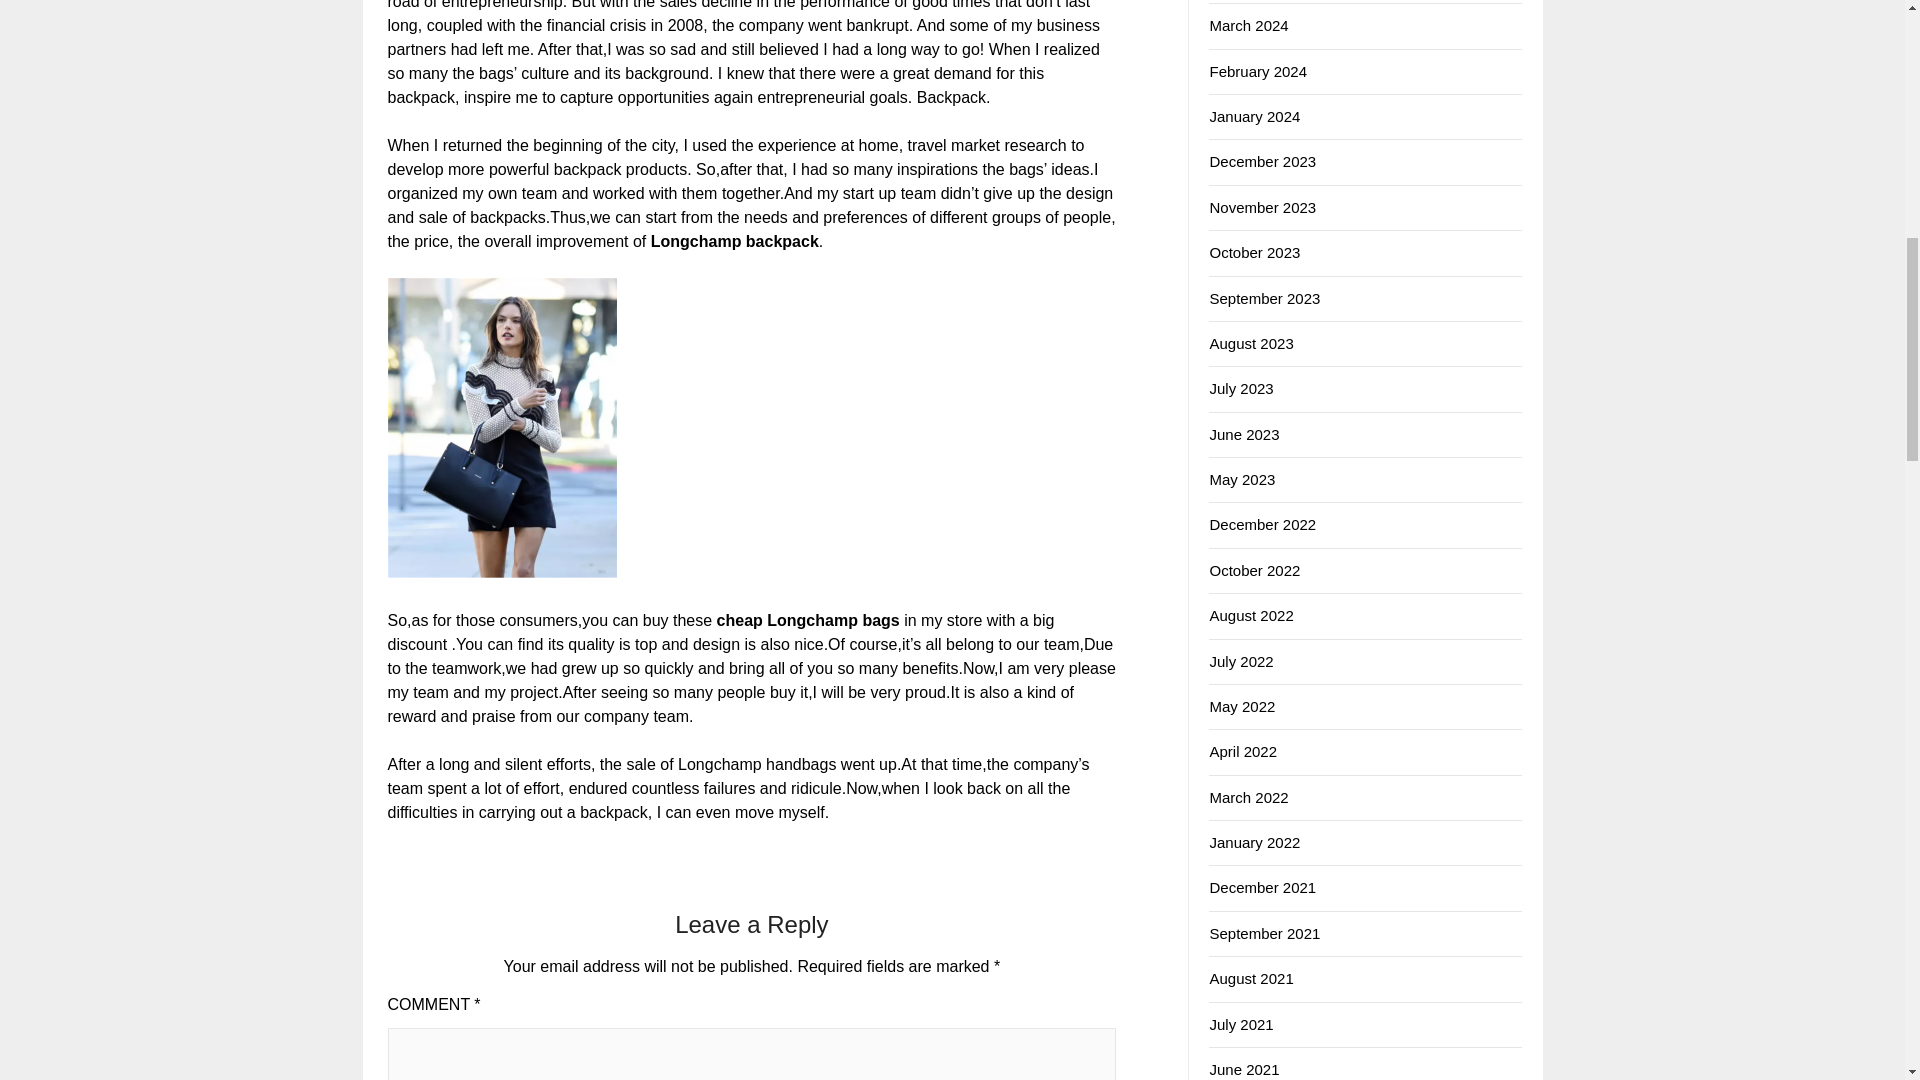 The image size is (1920, 1080). Describe the element at coordinates (1248, 797) in the screenshot. I see `March 2022` at that location.